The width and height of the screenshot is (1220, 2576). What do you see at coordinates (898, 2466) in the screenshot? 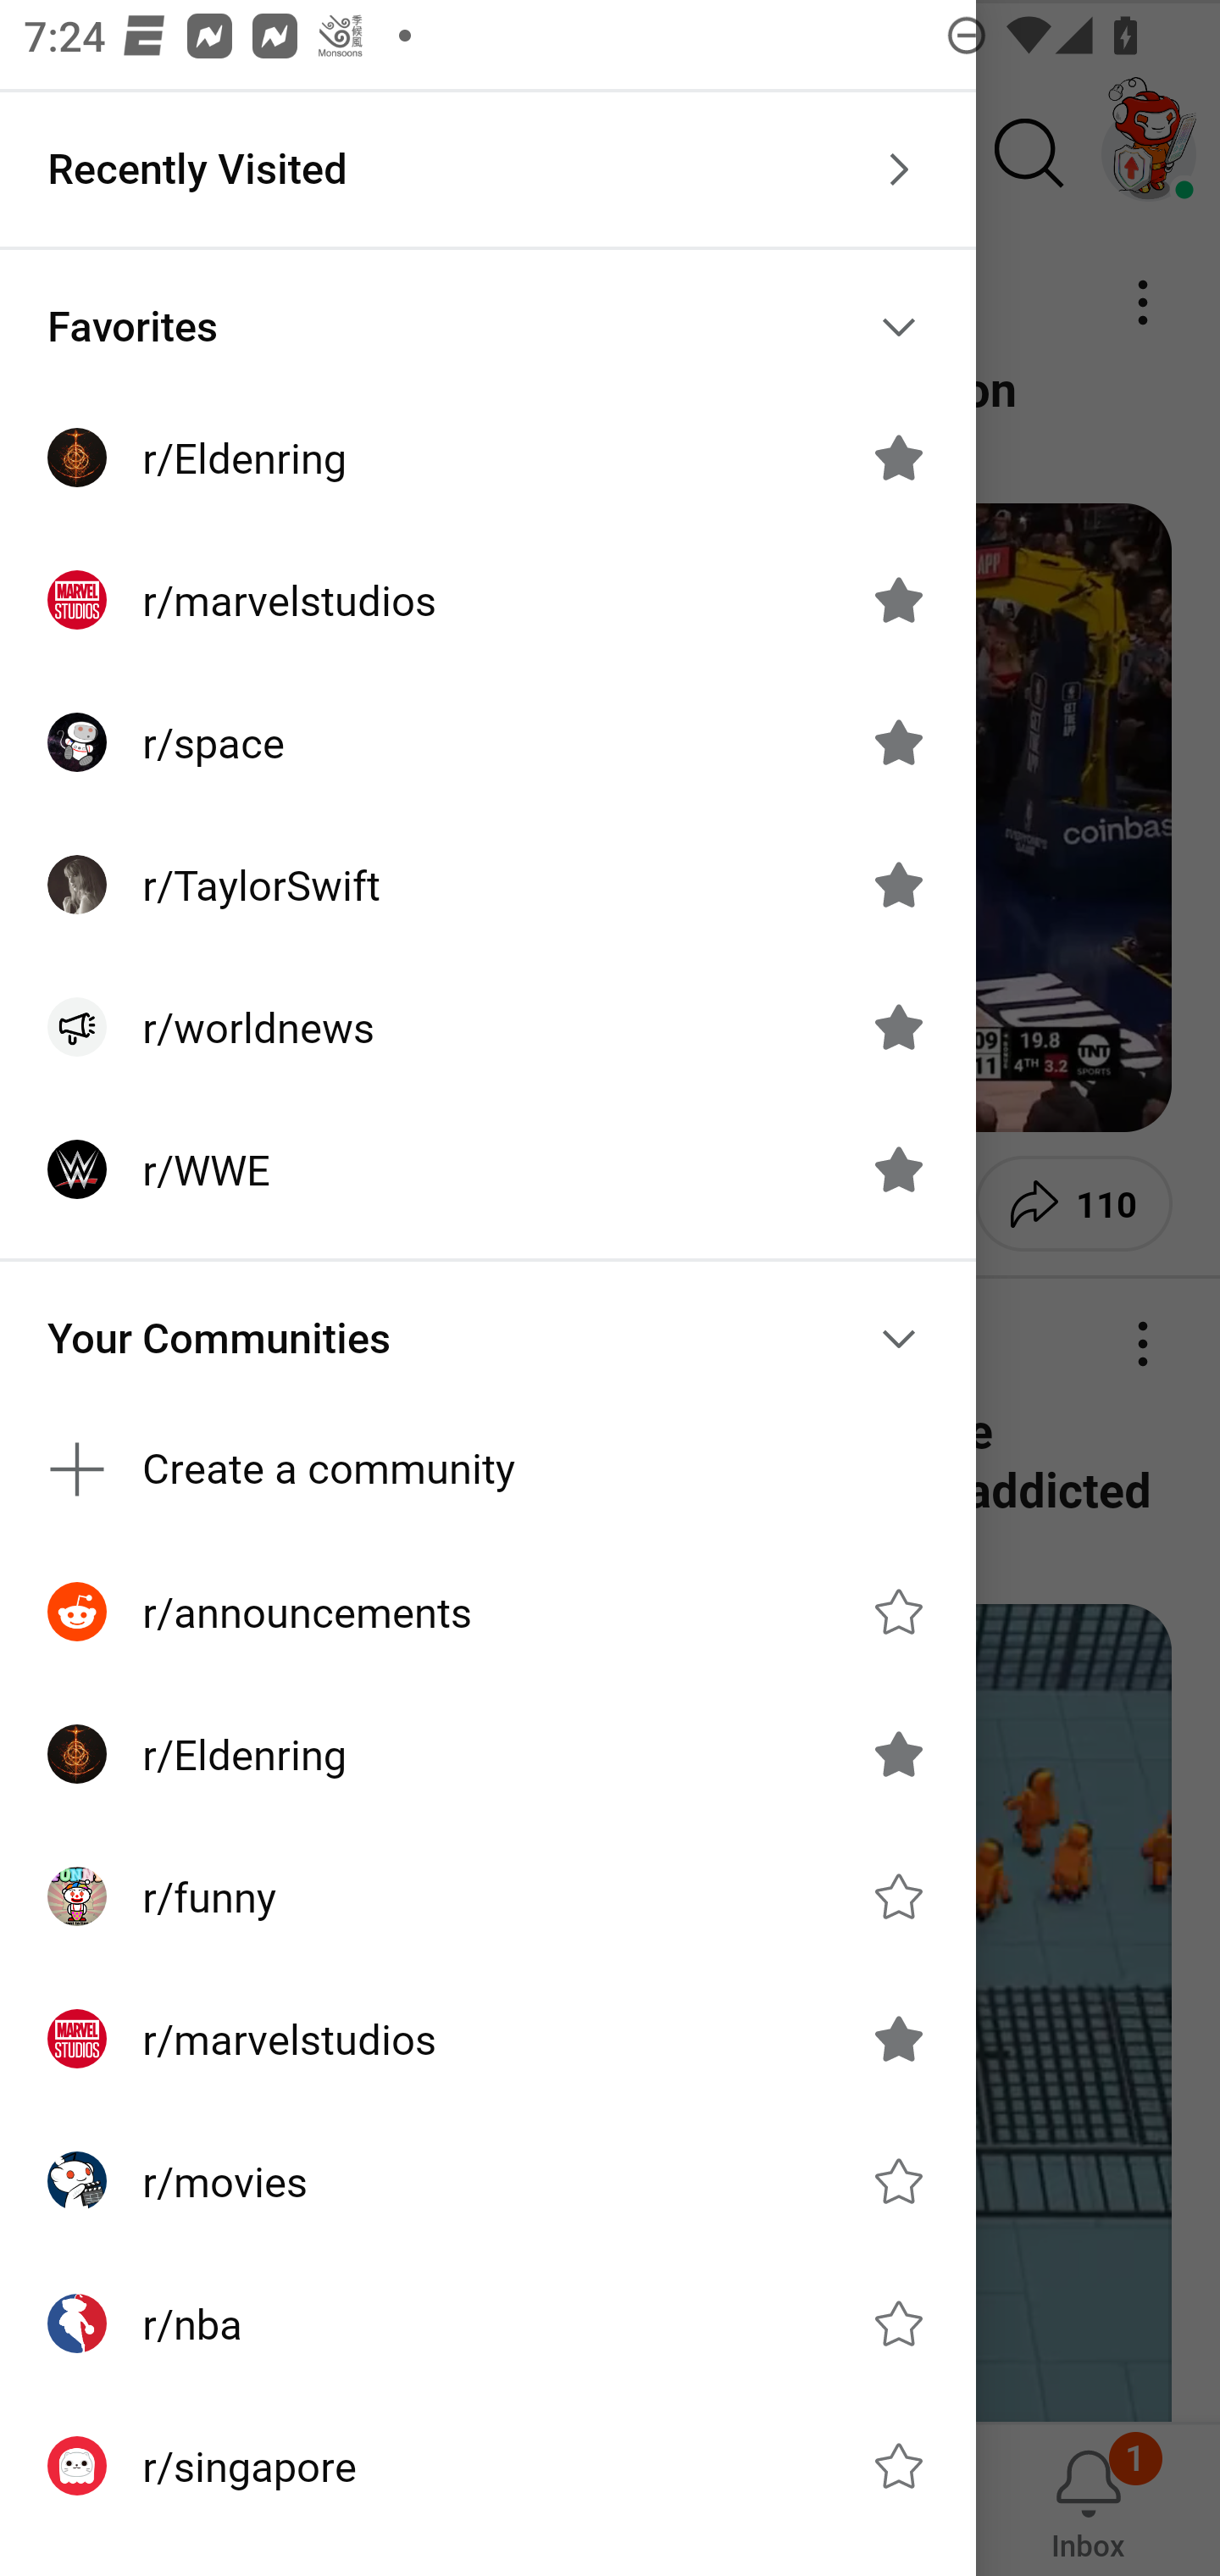
I see `Favorite r/singapore` at bounding box center [898, 2466].